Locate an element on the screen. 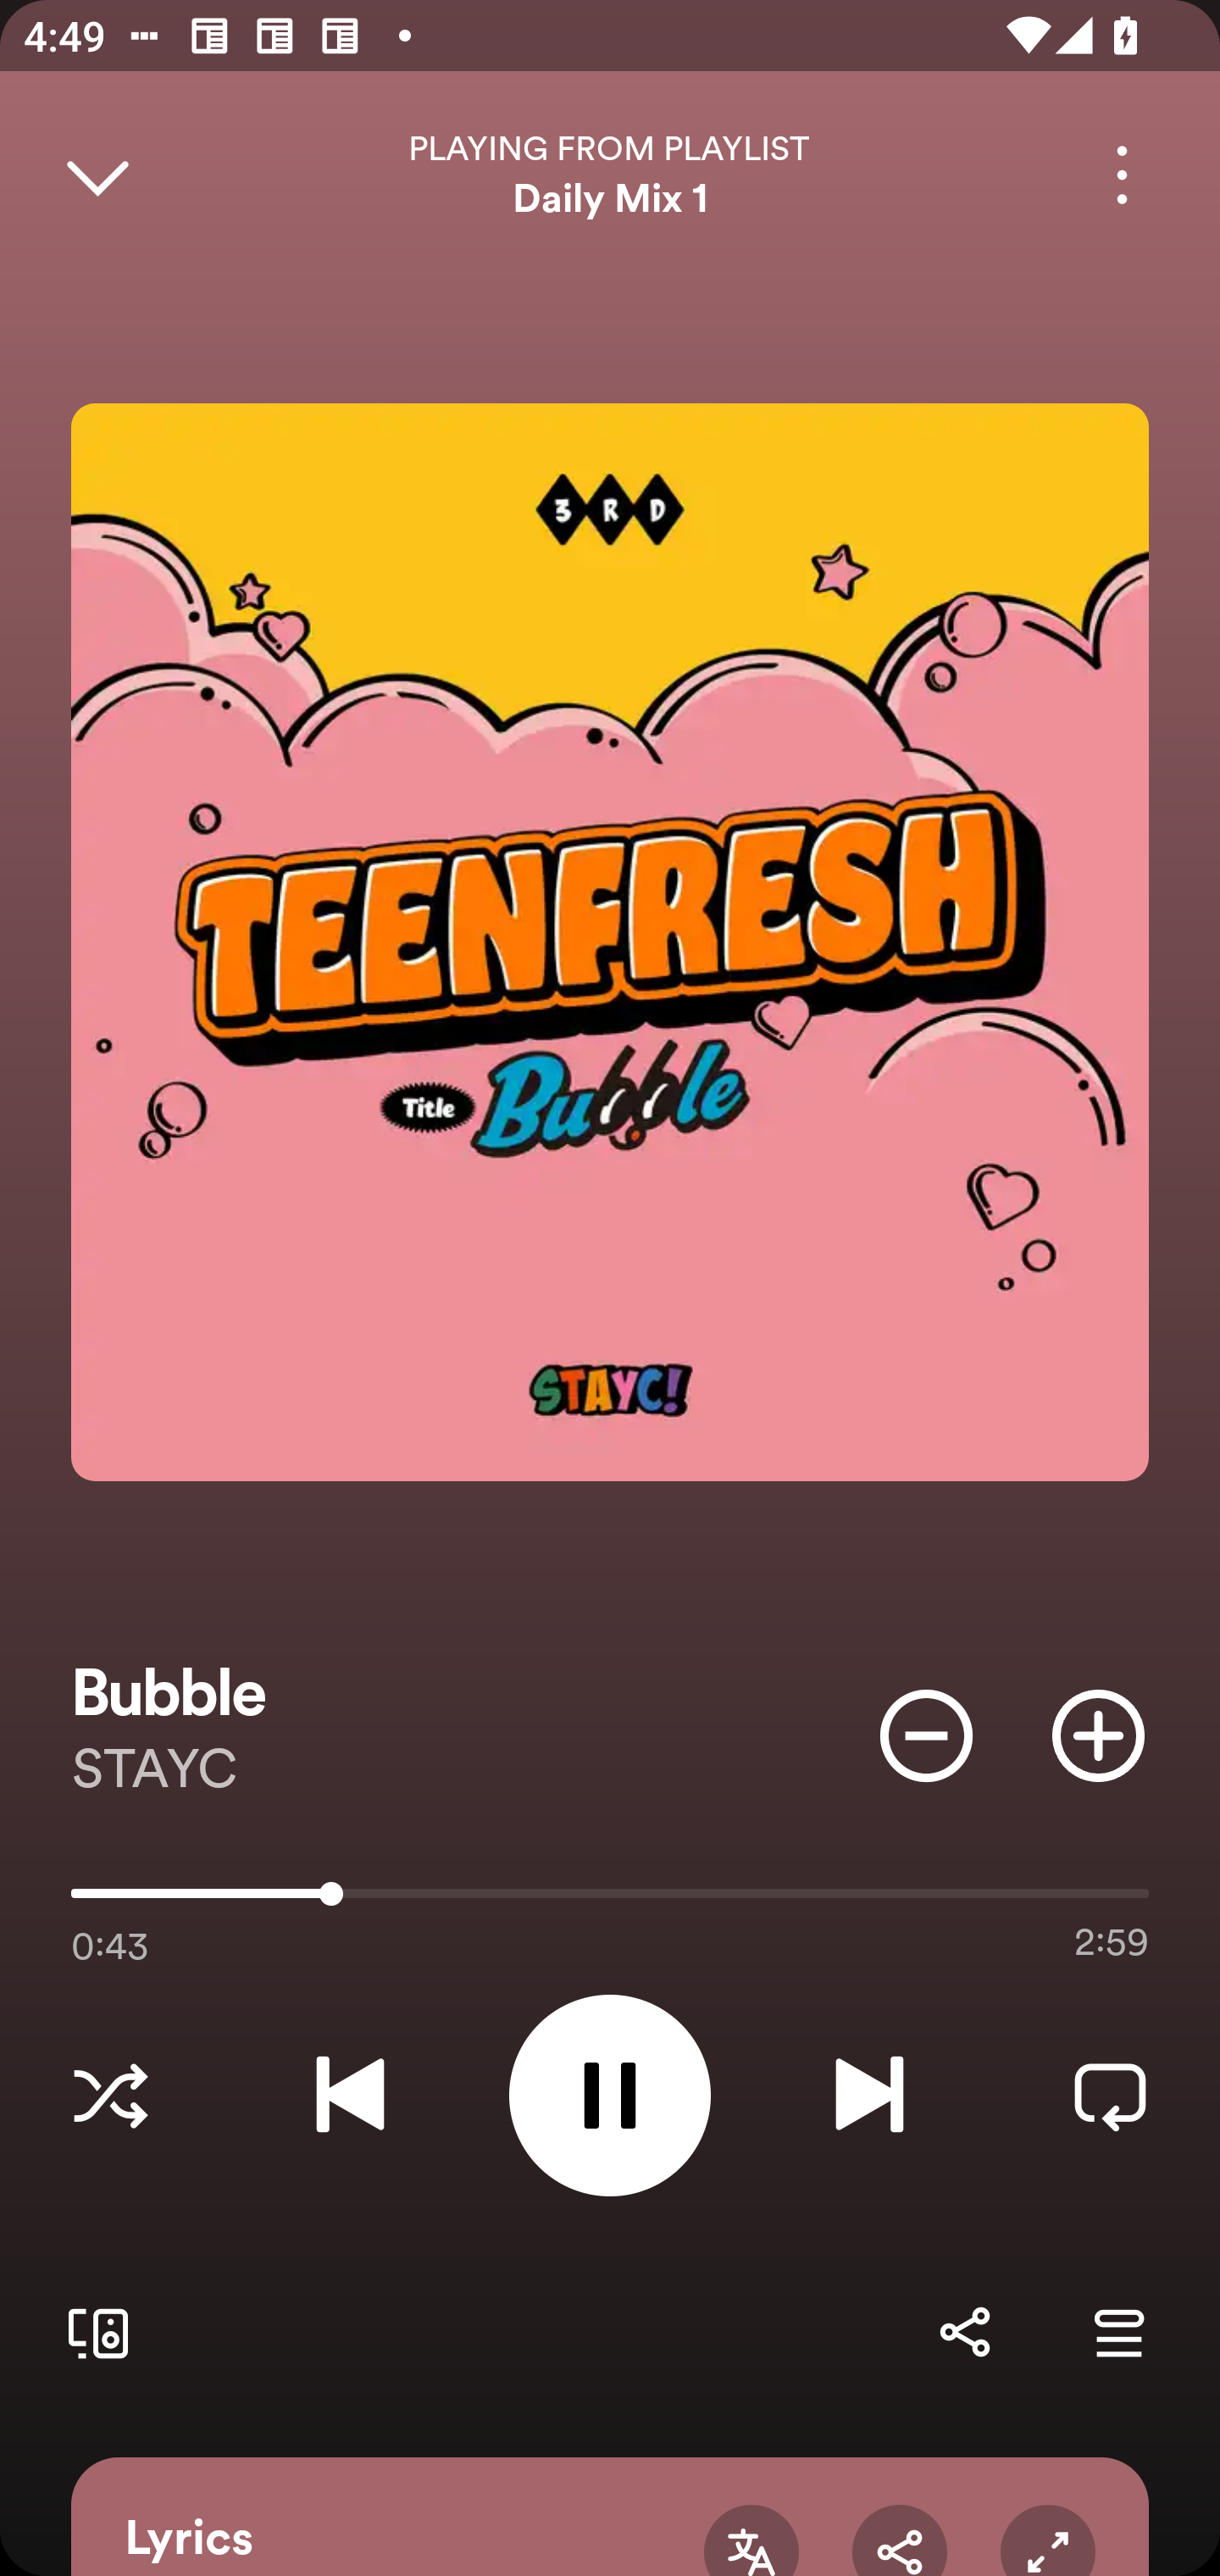 Image resolution: width=1220 pixels, height=2576 pixels. PLAYING FROM PLAYLIST Daily Mix 1 is located at coordinates (610, 175).